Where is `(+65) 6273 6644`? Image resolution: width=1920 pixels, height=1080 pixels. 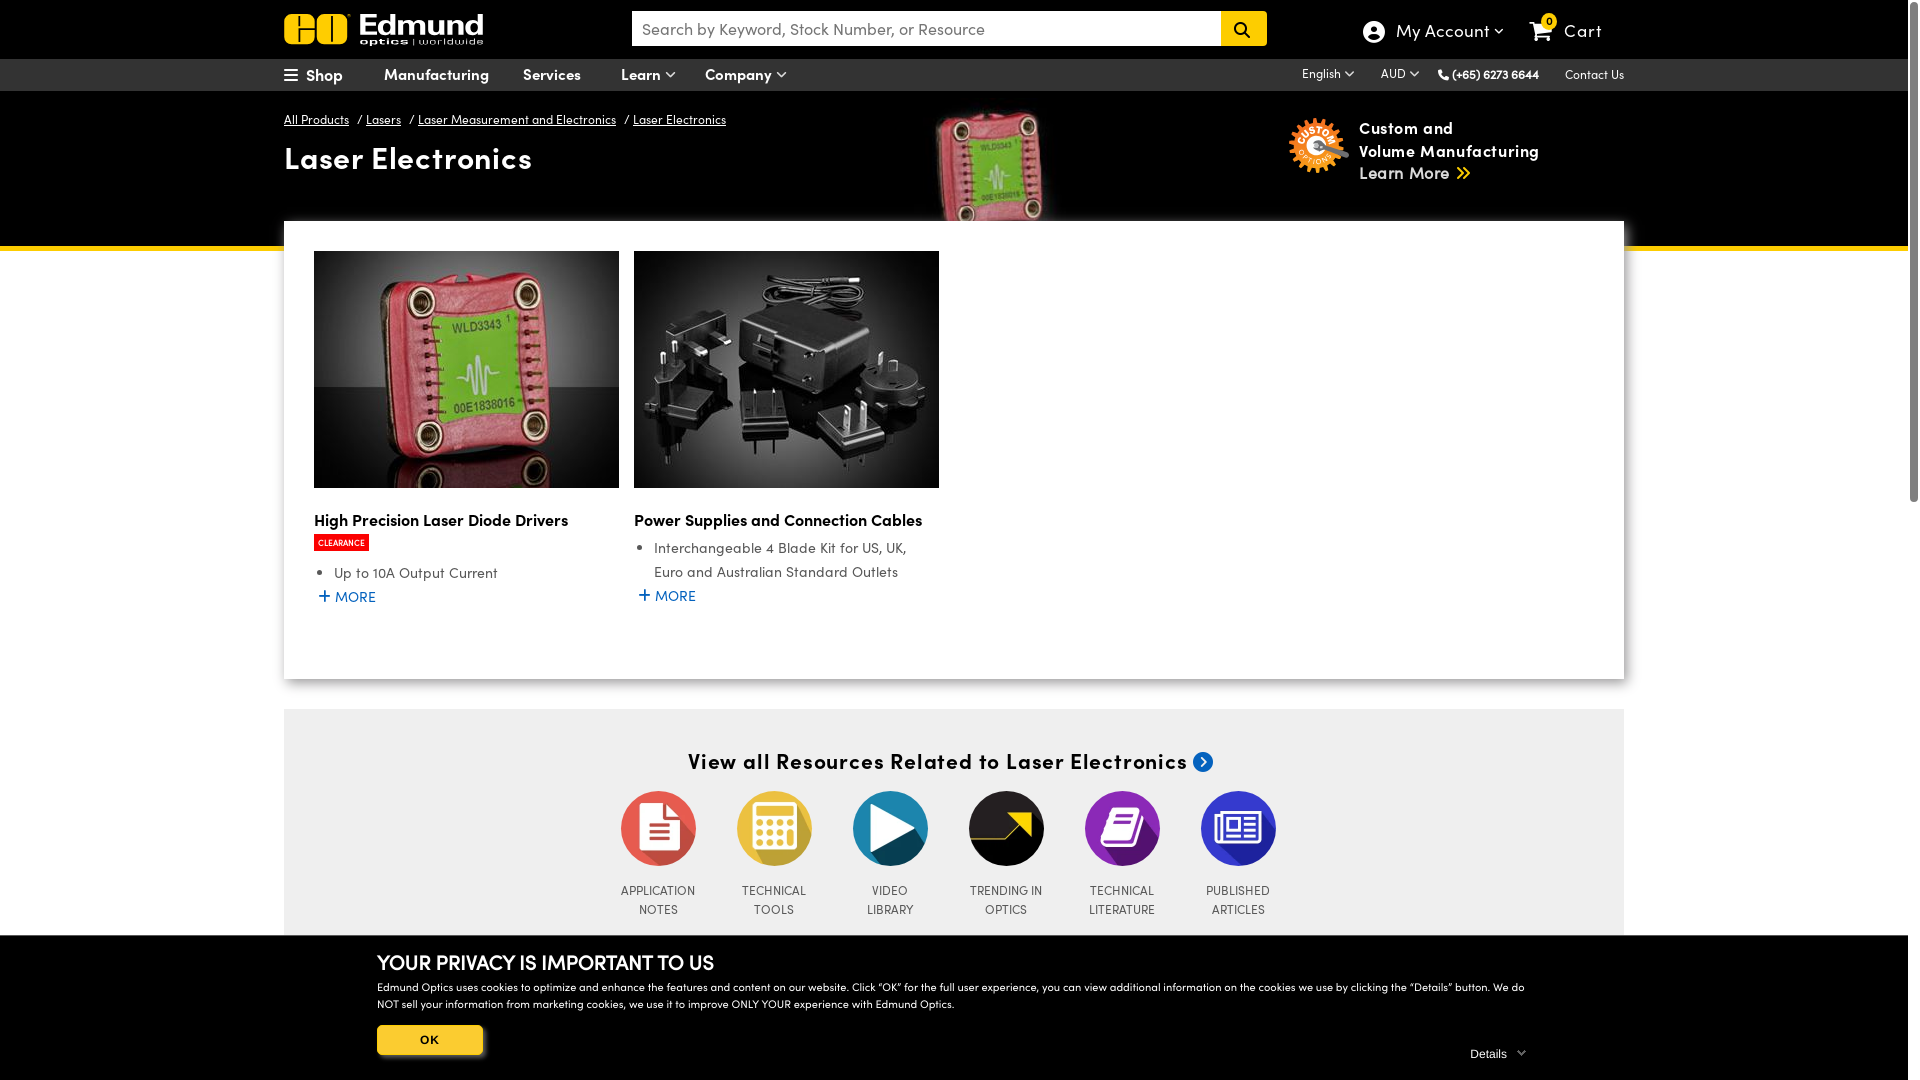
(+65) 6273 6644 is located at coordinates (1496, 74).